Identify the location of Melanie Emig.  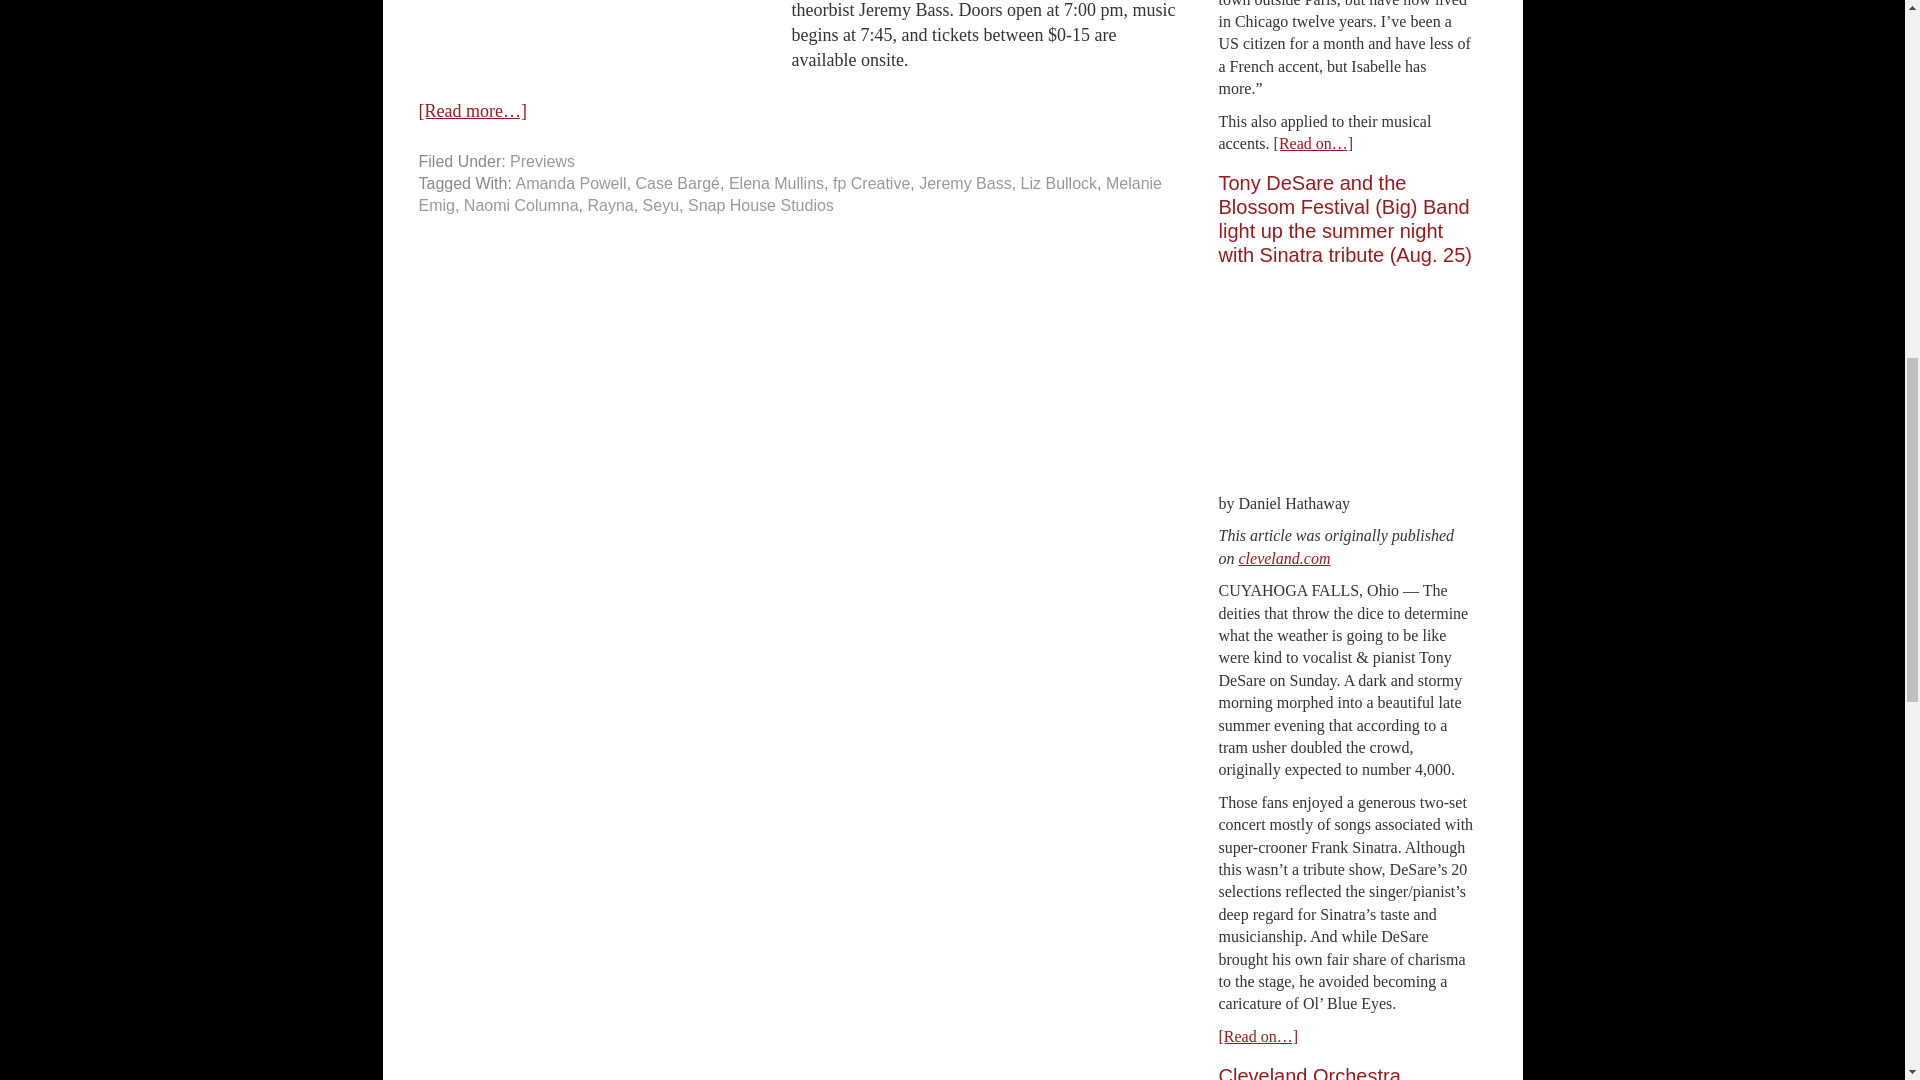
(790, 194).